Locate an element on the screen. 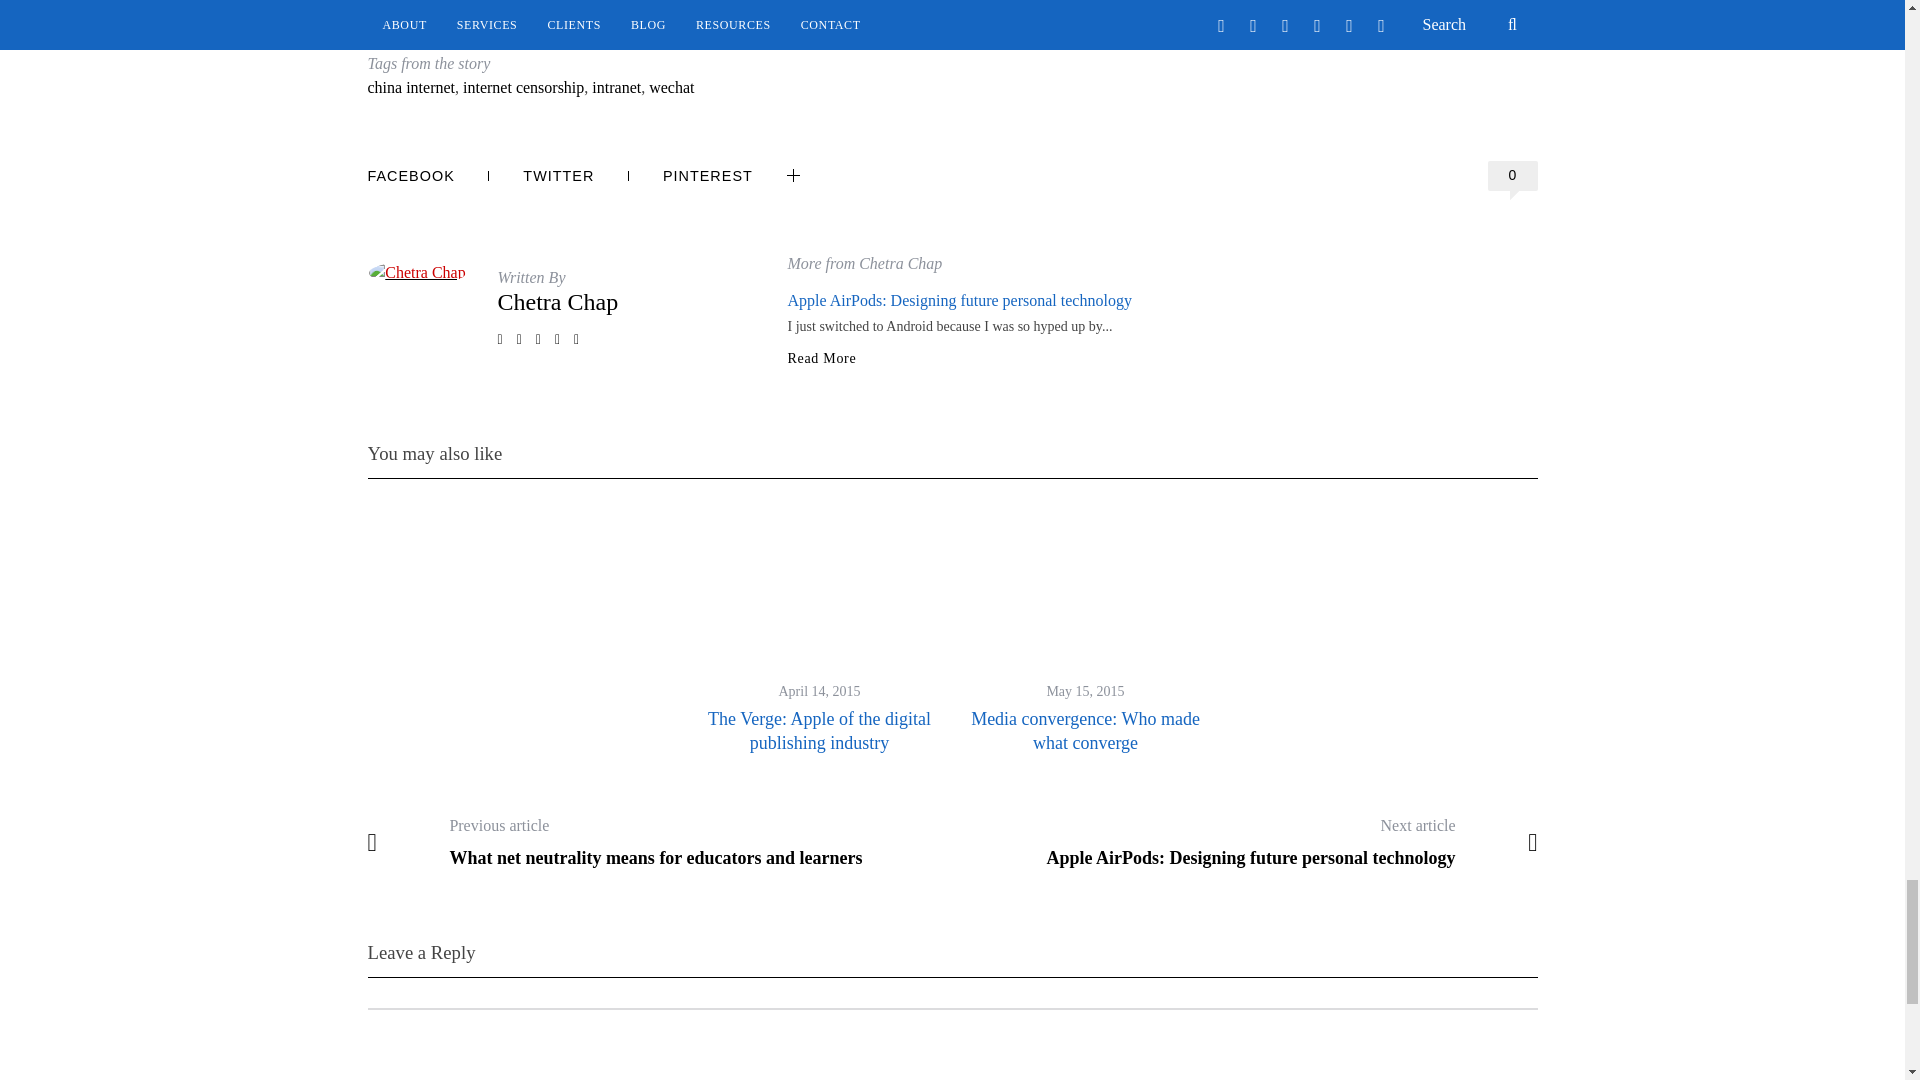  wechat is located at coordinates (670, 87).